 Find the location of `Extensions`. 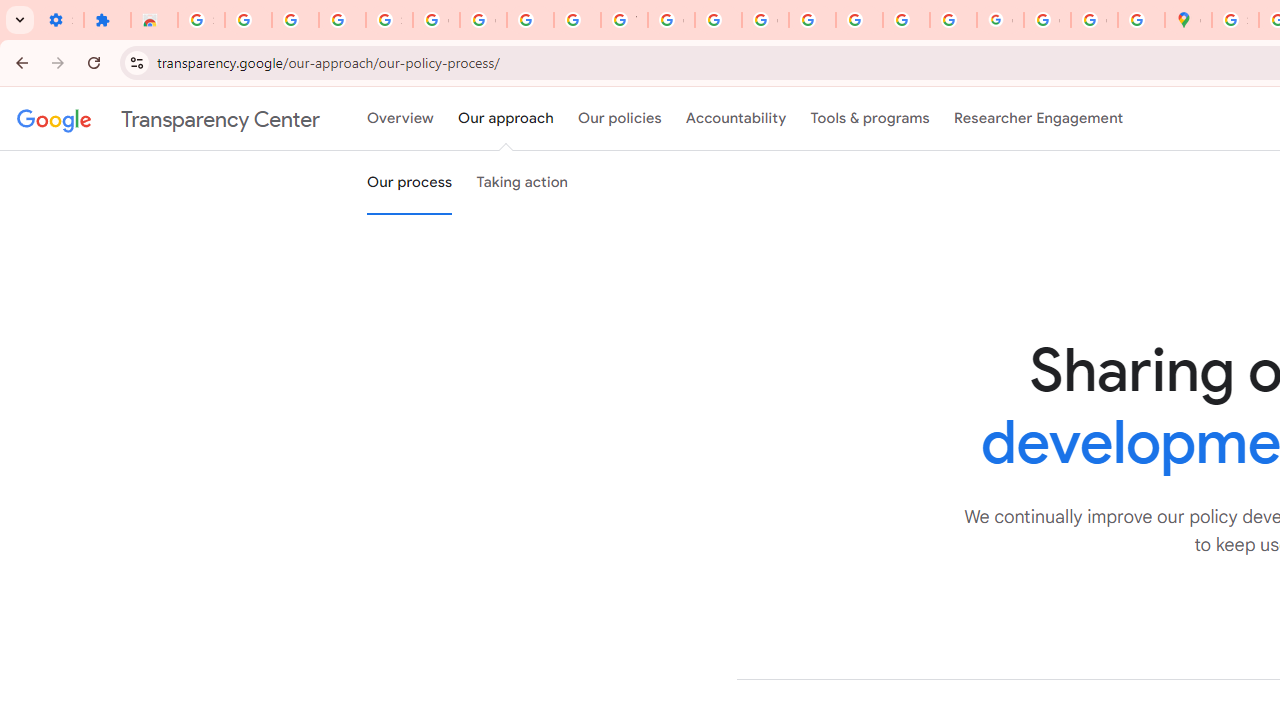

Extensions is located at coordinates (107, 20).